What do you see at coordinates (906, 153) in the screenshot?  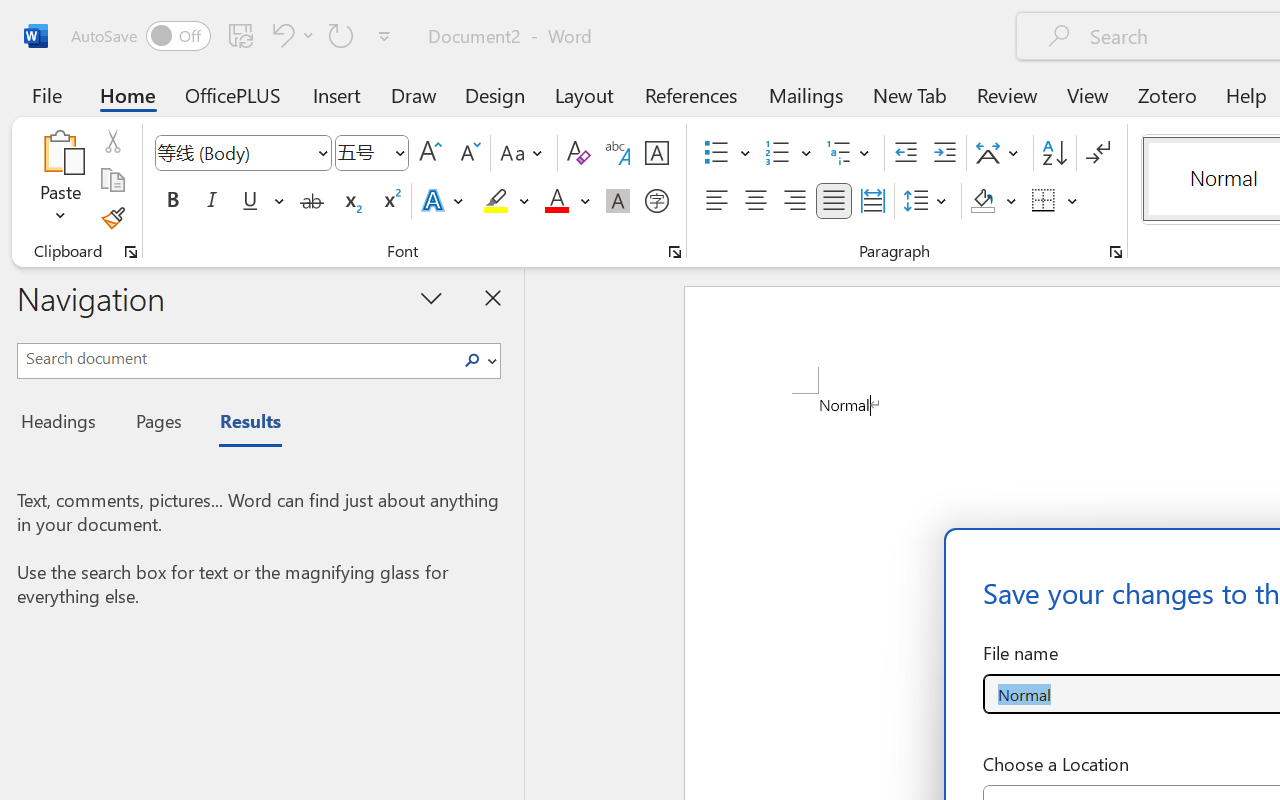 I see `Decrease Indent` at bounding box center [906, 153].